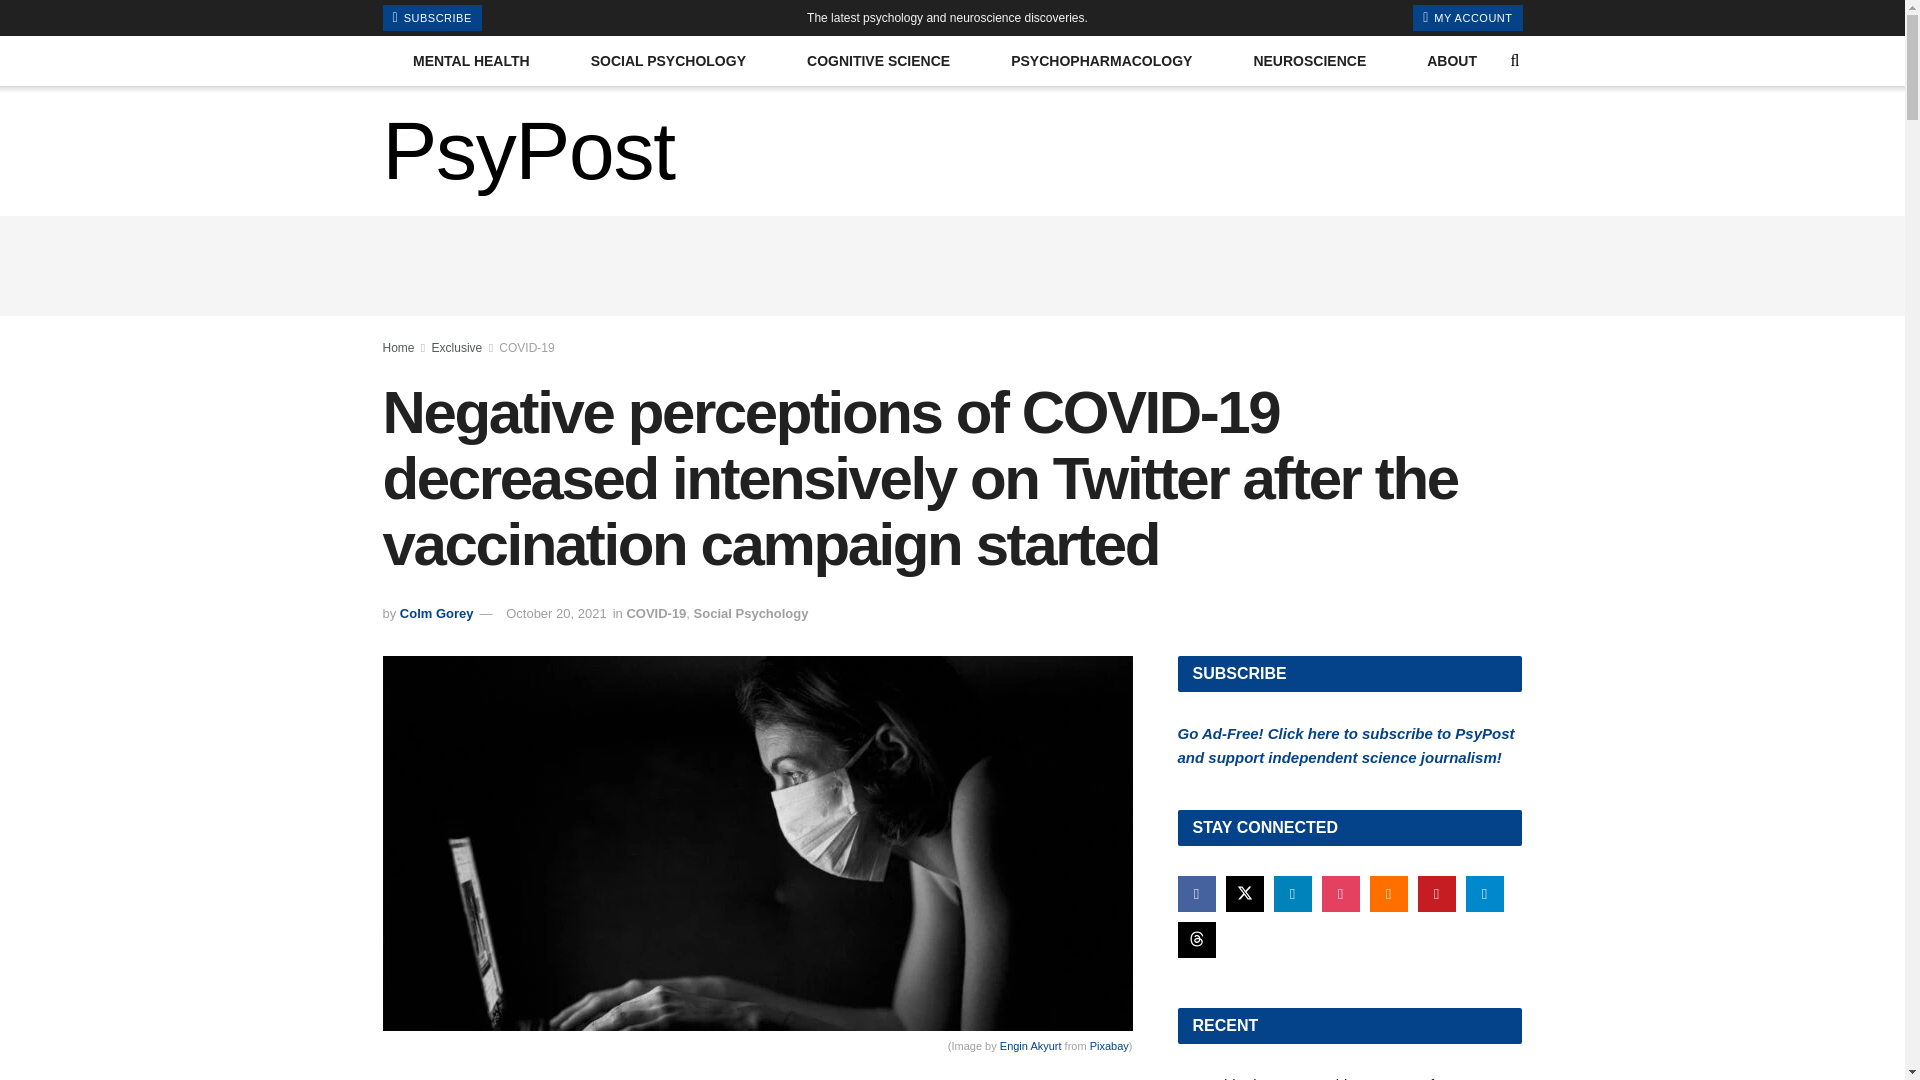 The image size is (1920, 1080). What do you see at coordinates (1109, 1046) in the screenshot?
I see `Pixabay` at bounding box center [1109, 1046].